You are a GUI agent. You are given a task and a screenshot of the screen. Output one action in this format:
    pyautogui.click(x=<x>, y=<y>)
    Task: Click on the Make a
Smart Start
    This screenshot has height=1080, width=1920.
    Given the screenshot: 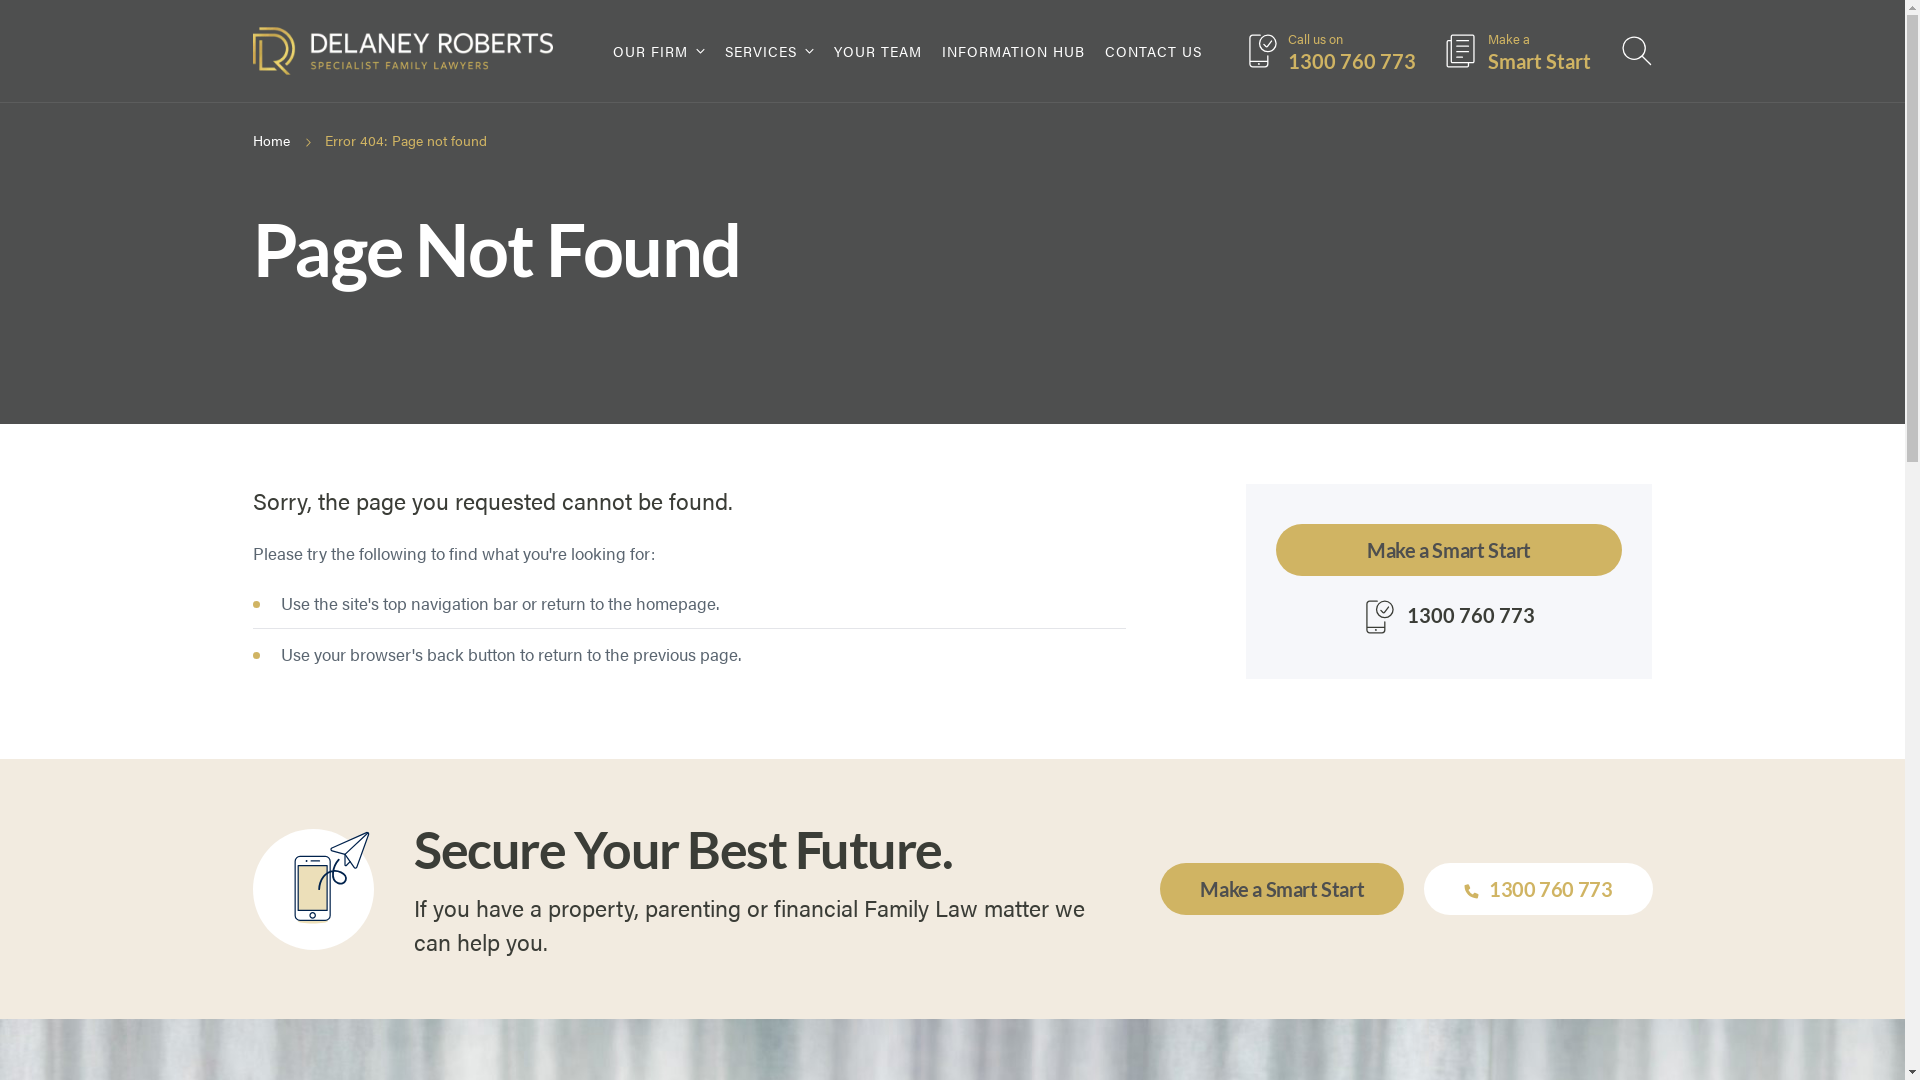 What is the action you would take?
    pyautogui.click(x=1518, y=51)
    